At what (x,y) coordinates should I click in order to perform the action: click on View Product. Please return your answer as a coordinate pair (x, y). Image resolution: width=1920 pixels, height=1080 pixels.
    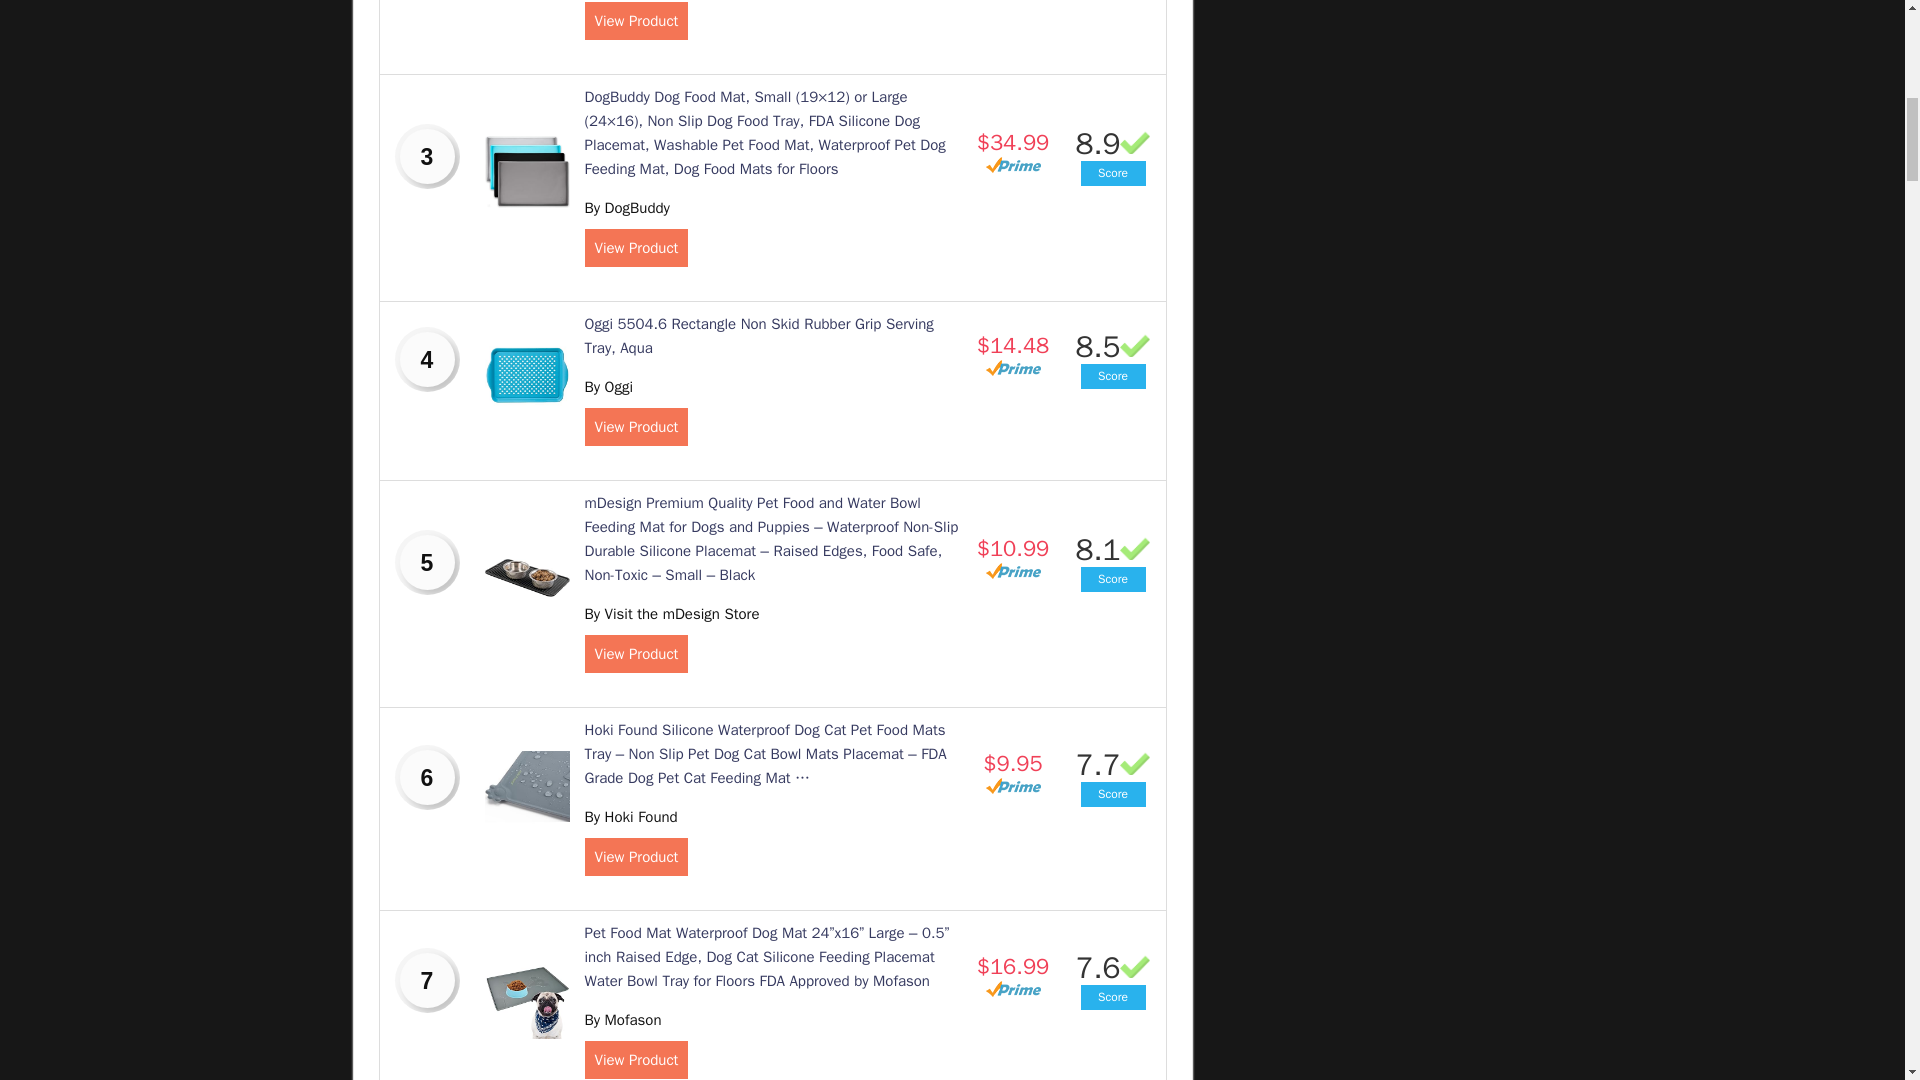
    Looking at the image, I should click on (635, 20).